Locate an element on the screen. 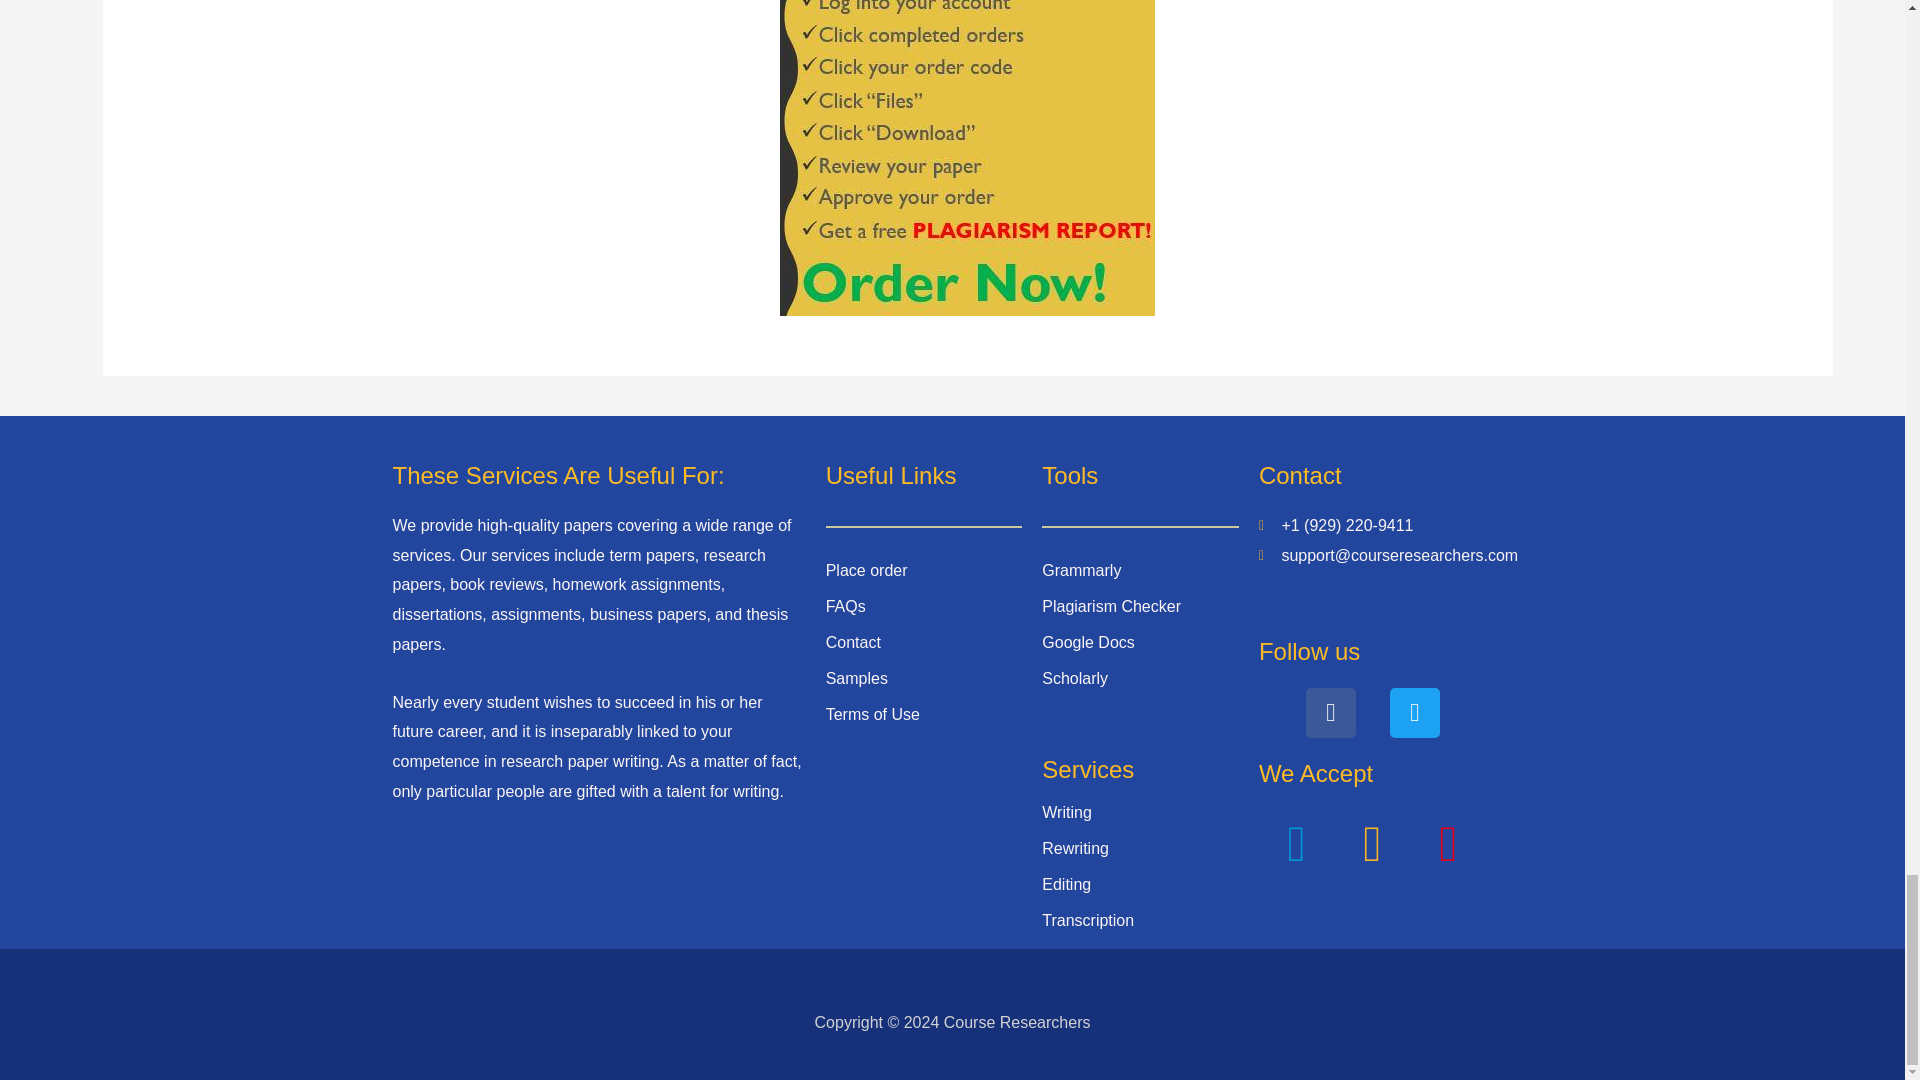 The width and height of the screenshot is (1920, 1080). Facebook is located at coordinates (1330, 712).